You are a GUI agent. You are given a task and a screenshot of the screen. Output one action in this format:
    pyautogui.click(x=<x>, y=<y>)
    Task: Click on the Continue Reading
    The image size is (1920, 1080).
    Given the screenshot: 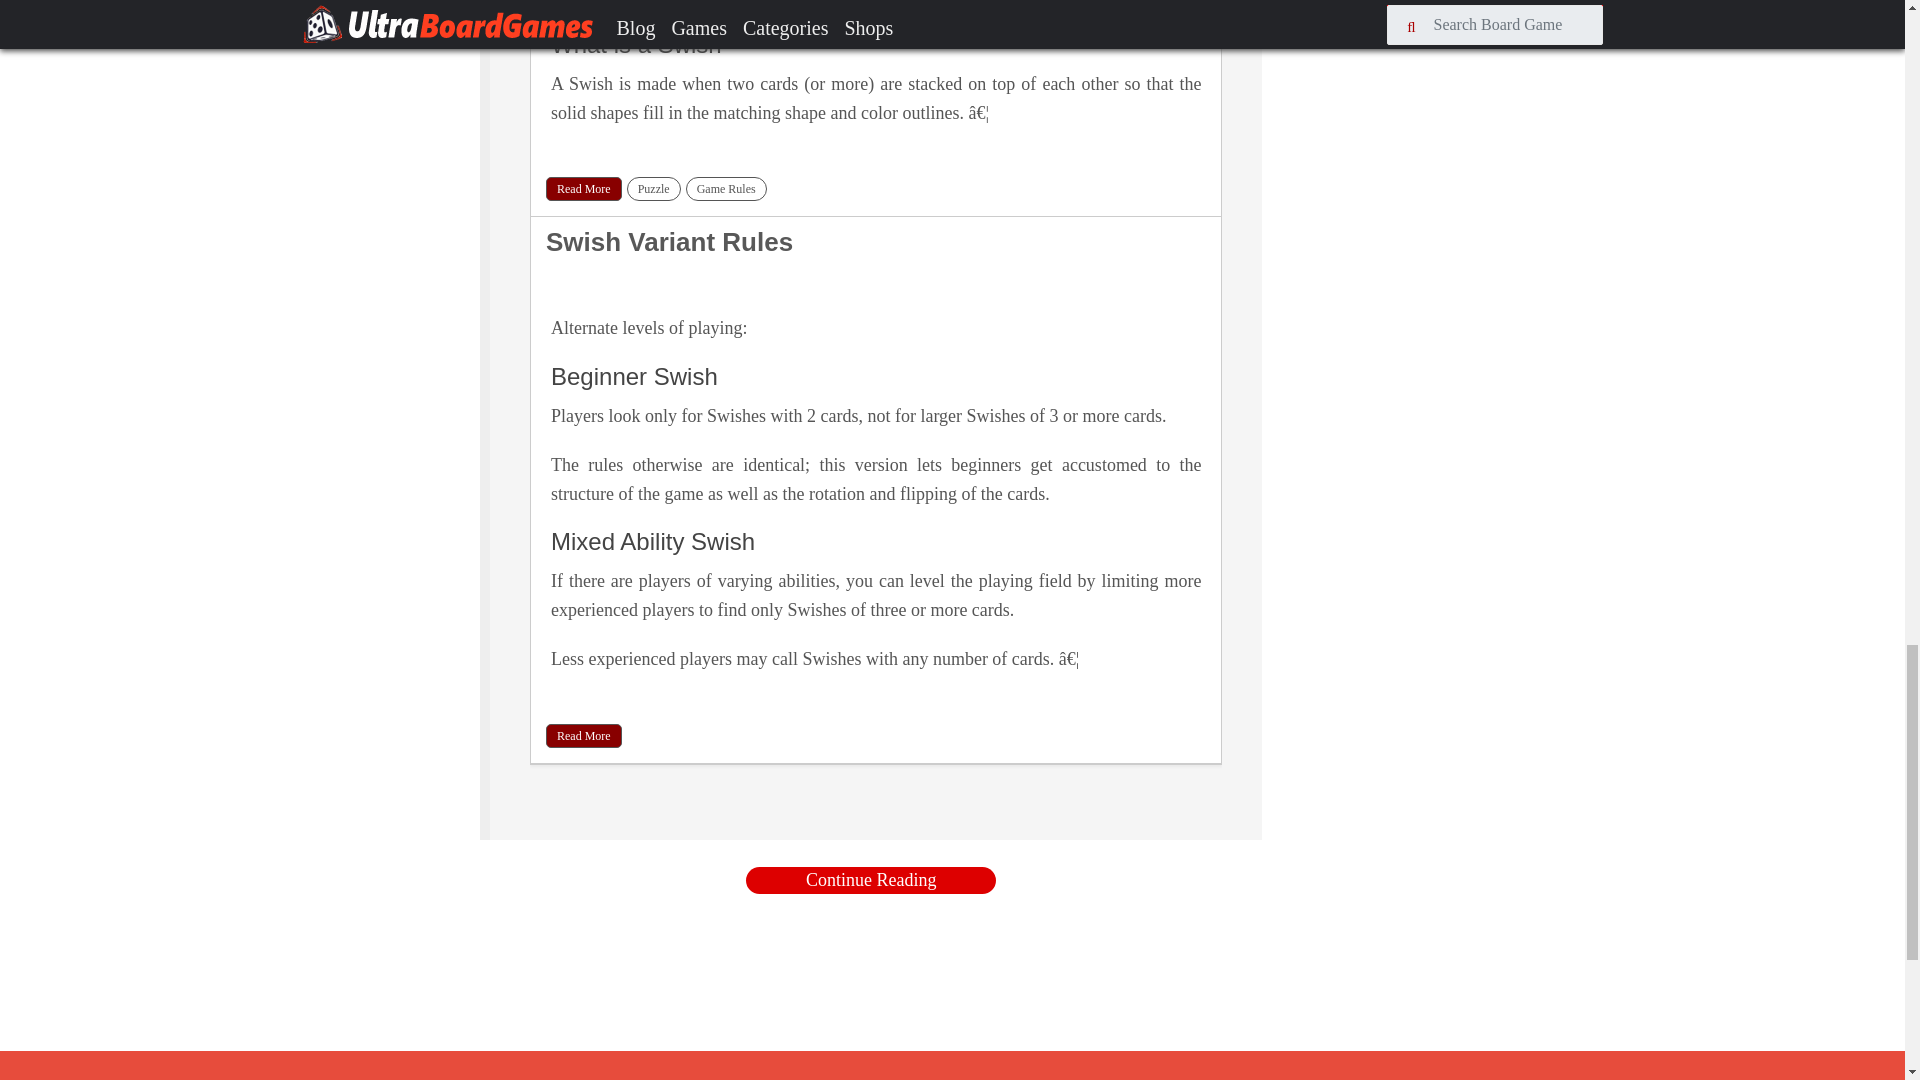 What is the action you would take?
    pyautogui.click(x=871, y=880)
    